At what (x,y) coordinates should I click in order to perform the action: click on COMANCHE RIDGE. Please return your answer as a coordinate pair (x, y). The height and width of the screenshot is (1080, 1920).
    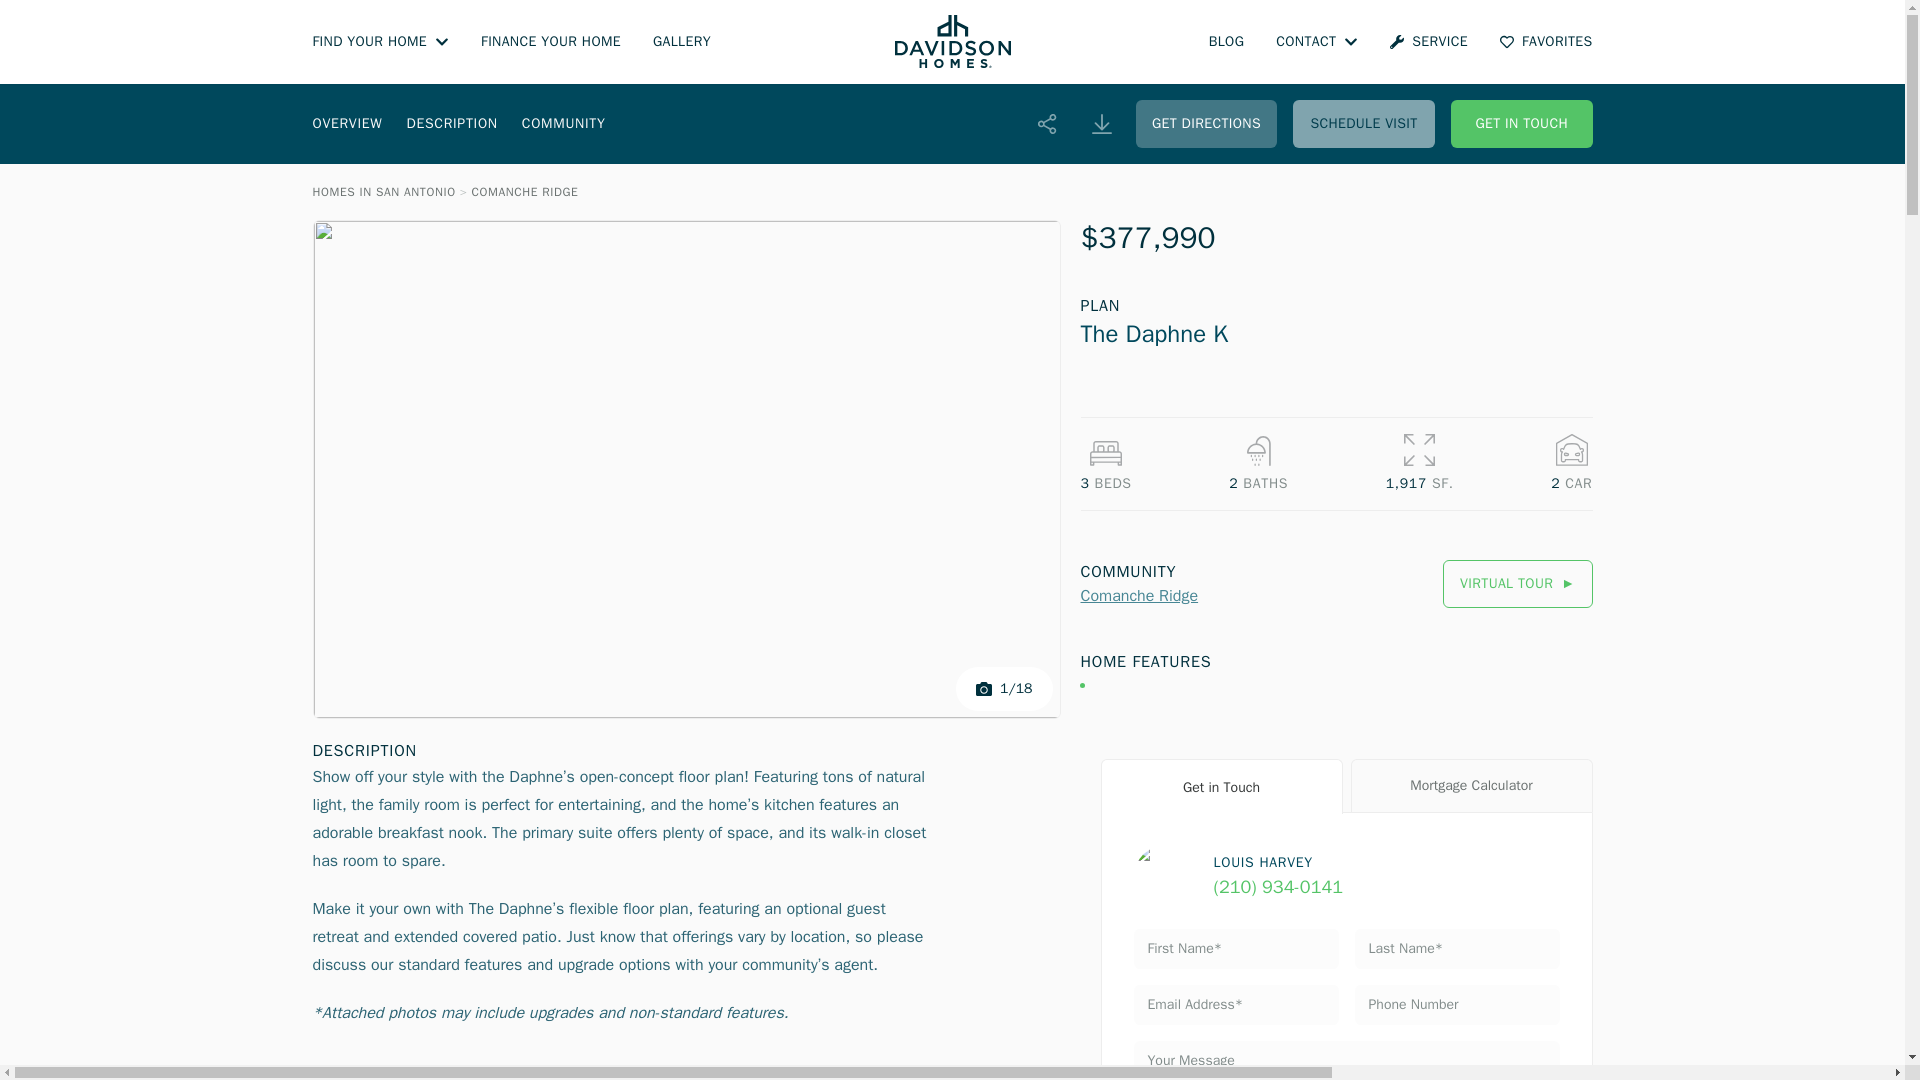
    Looking at the image, I should click on (524, 191).